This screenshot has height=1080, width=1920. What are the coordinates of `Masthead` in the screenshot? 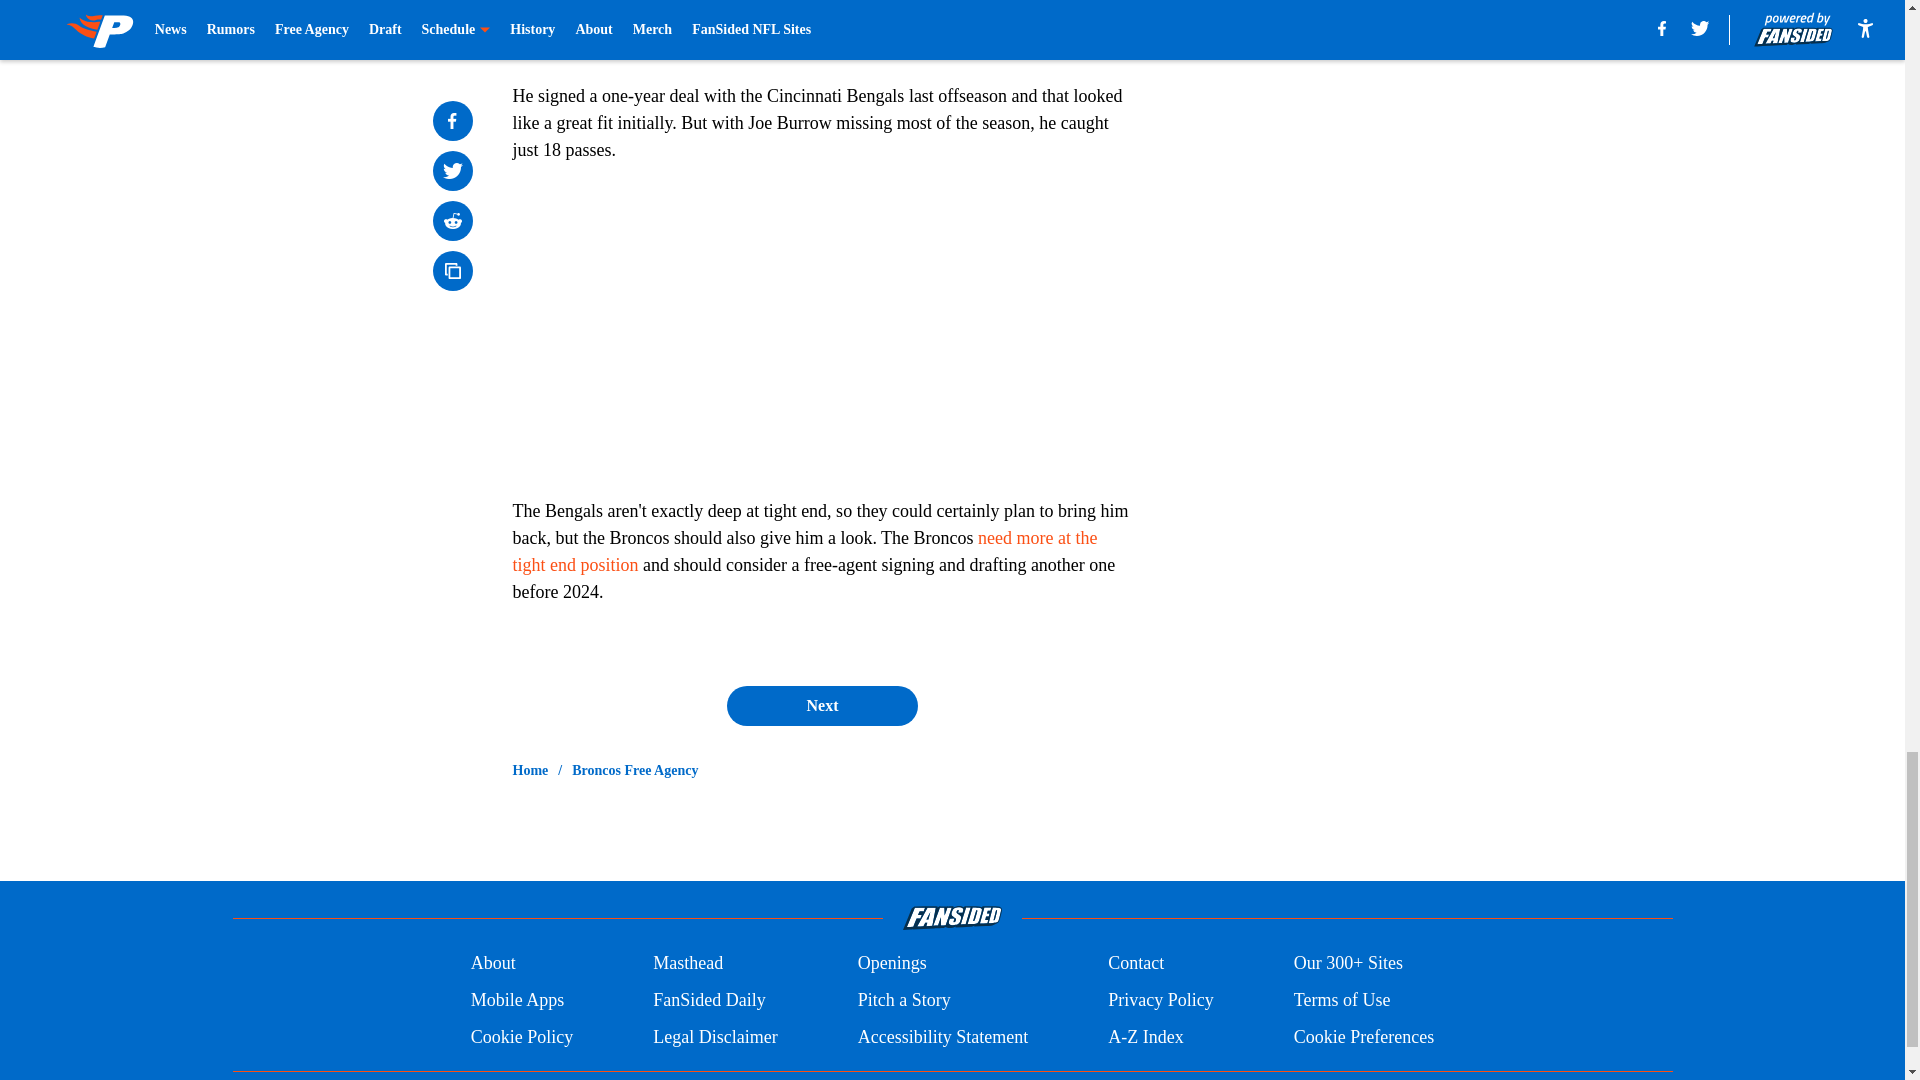 It's located at (688, 964).